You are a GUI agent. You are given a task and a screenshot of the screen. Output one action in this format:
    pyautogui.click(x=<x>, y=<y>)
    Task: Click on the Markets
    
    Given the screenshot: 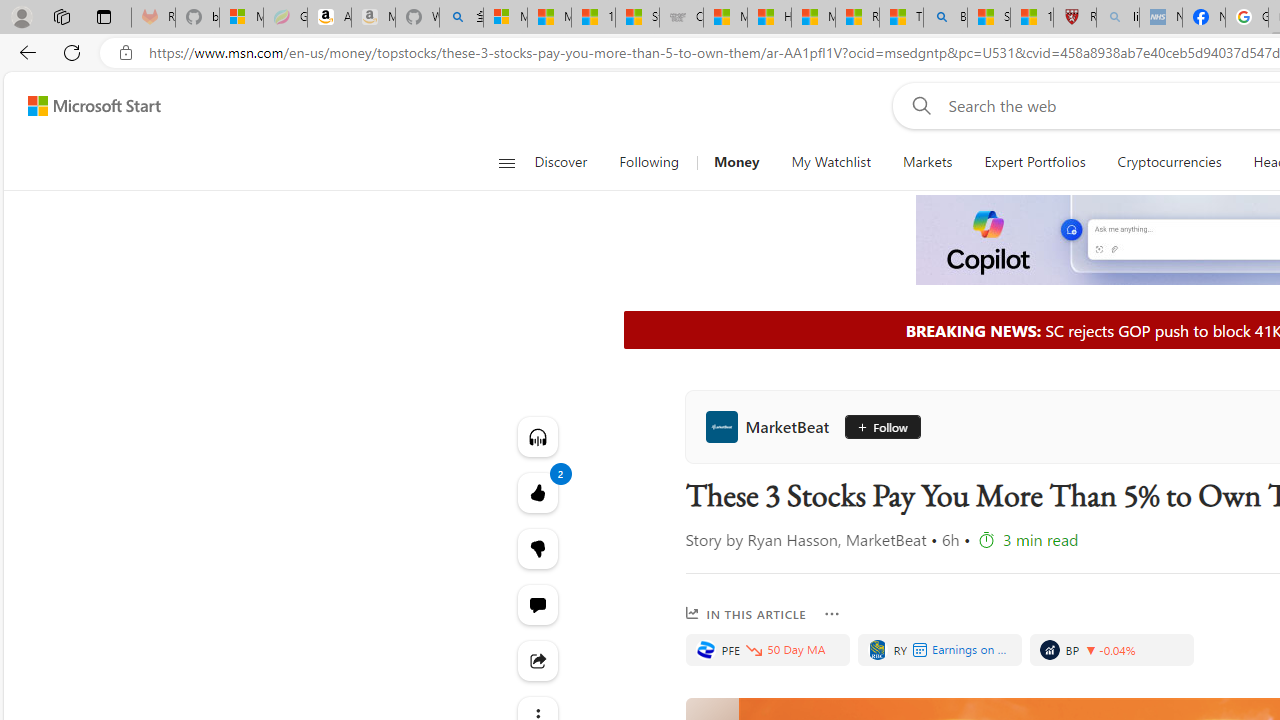 What is the action you would take?
    pyautogui.click(x=926, y=162)
    